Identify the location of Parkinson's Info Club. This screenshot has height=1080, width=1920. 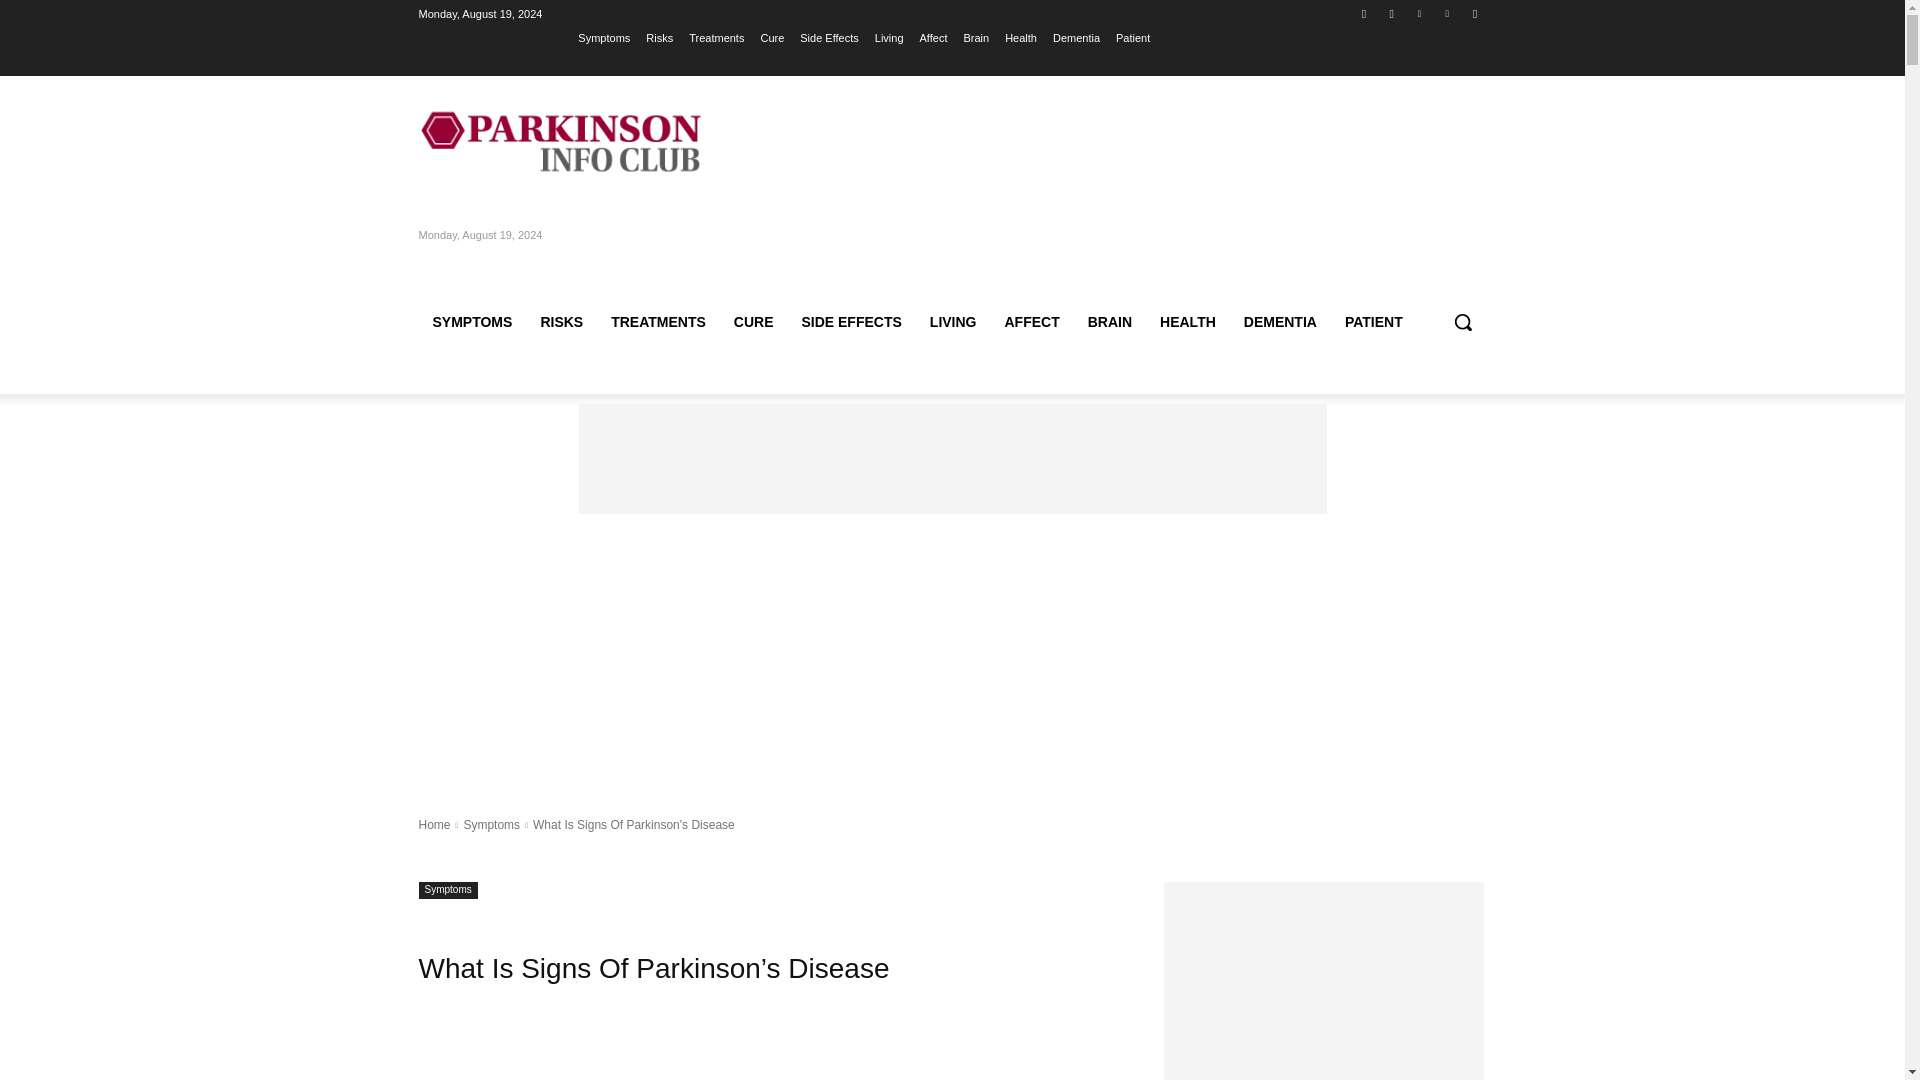
(561, 142).